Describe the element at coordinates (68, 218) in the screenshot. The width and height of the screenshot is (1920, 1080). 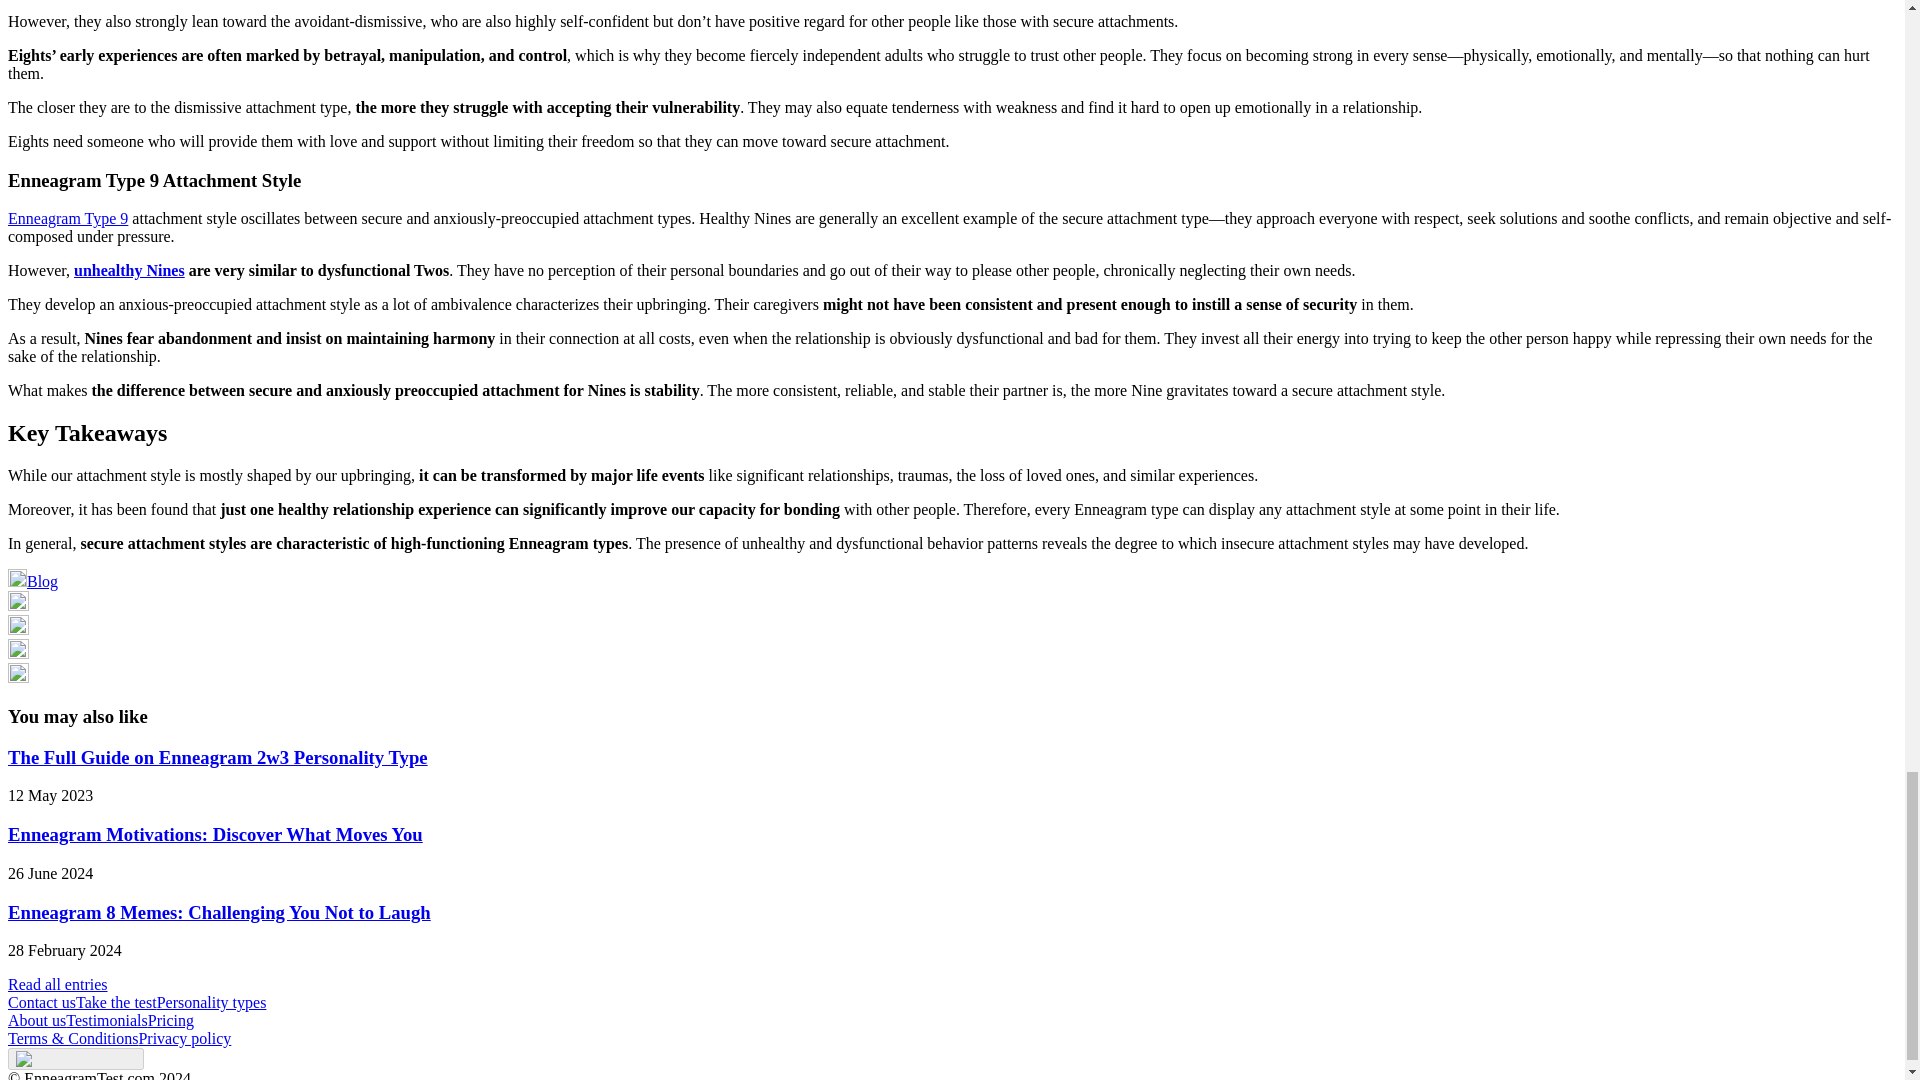
I see `Enneagram Type 9` at that location.